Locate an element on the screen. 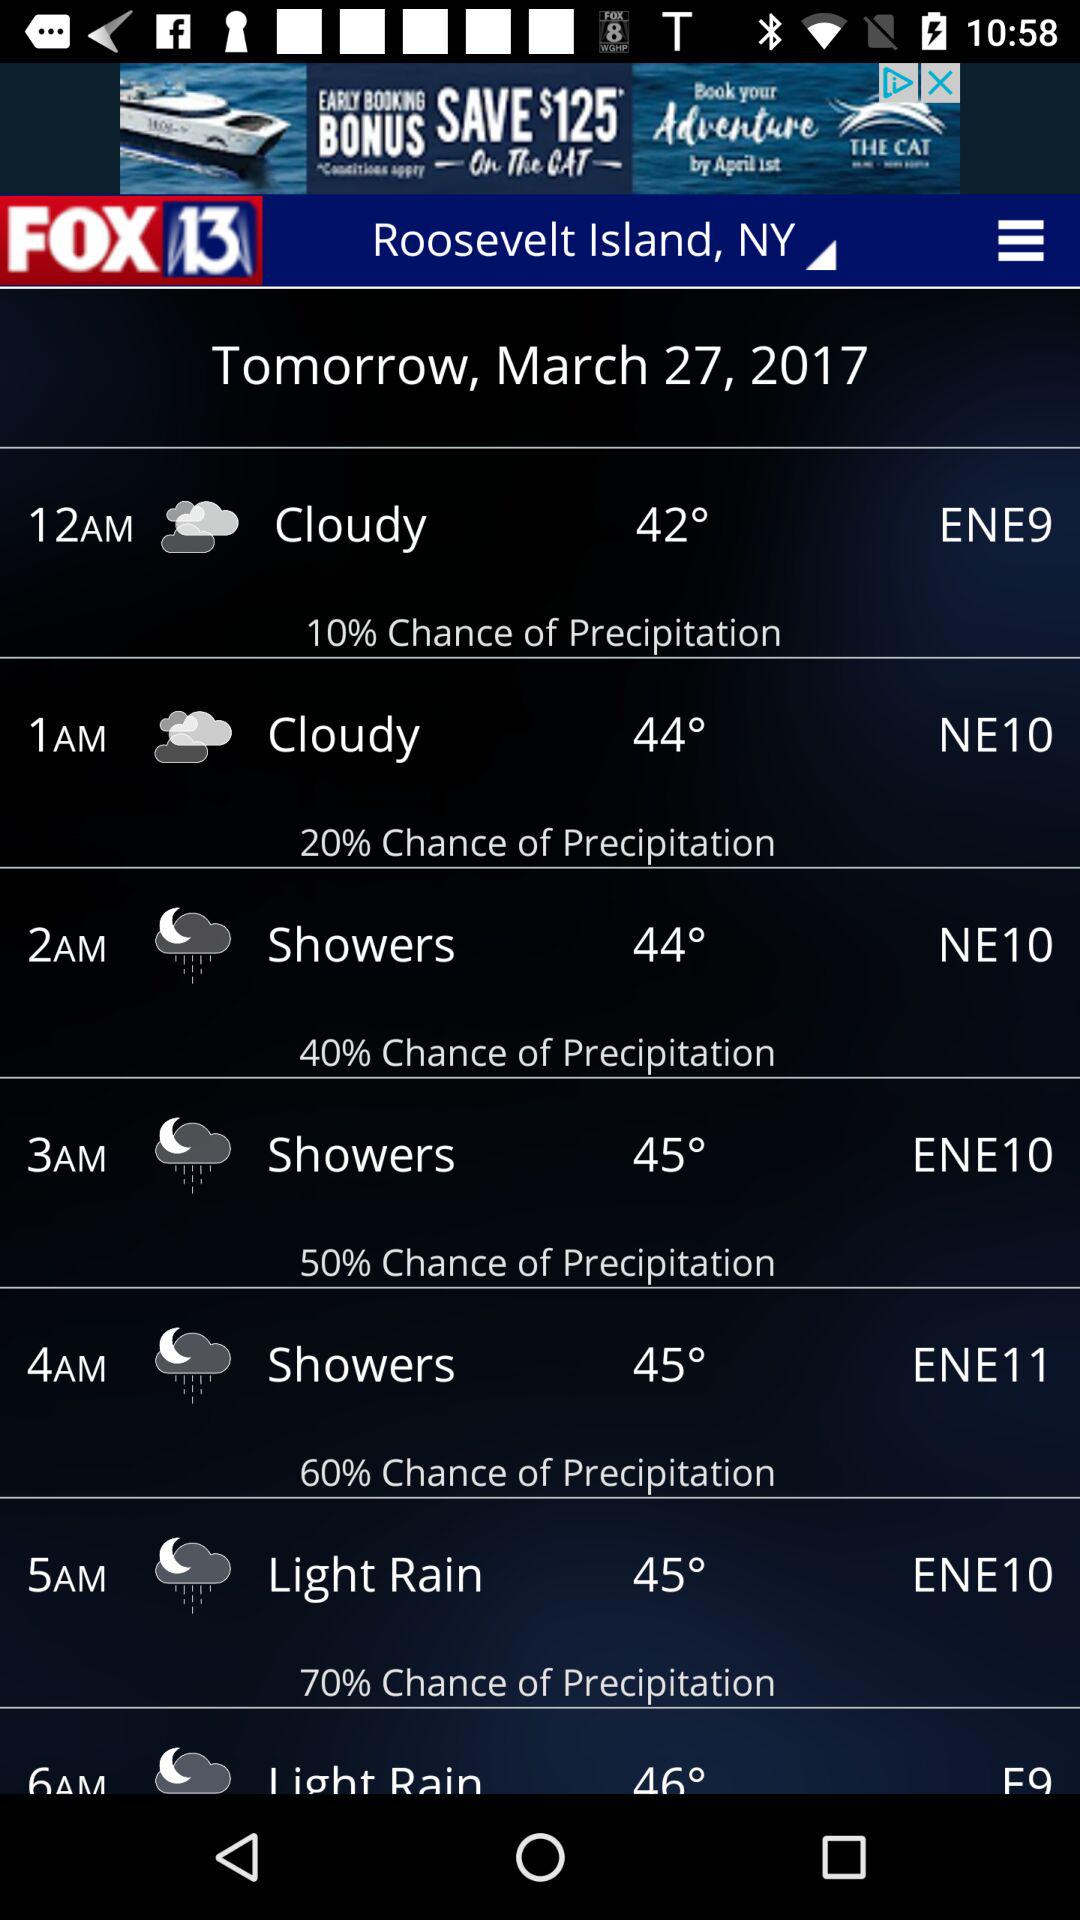  news page is located at coordinates (131, 240).